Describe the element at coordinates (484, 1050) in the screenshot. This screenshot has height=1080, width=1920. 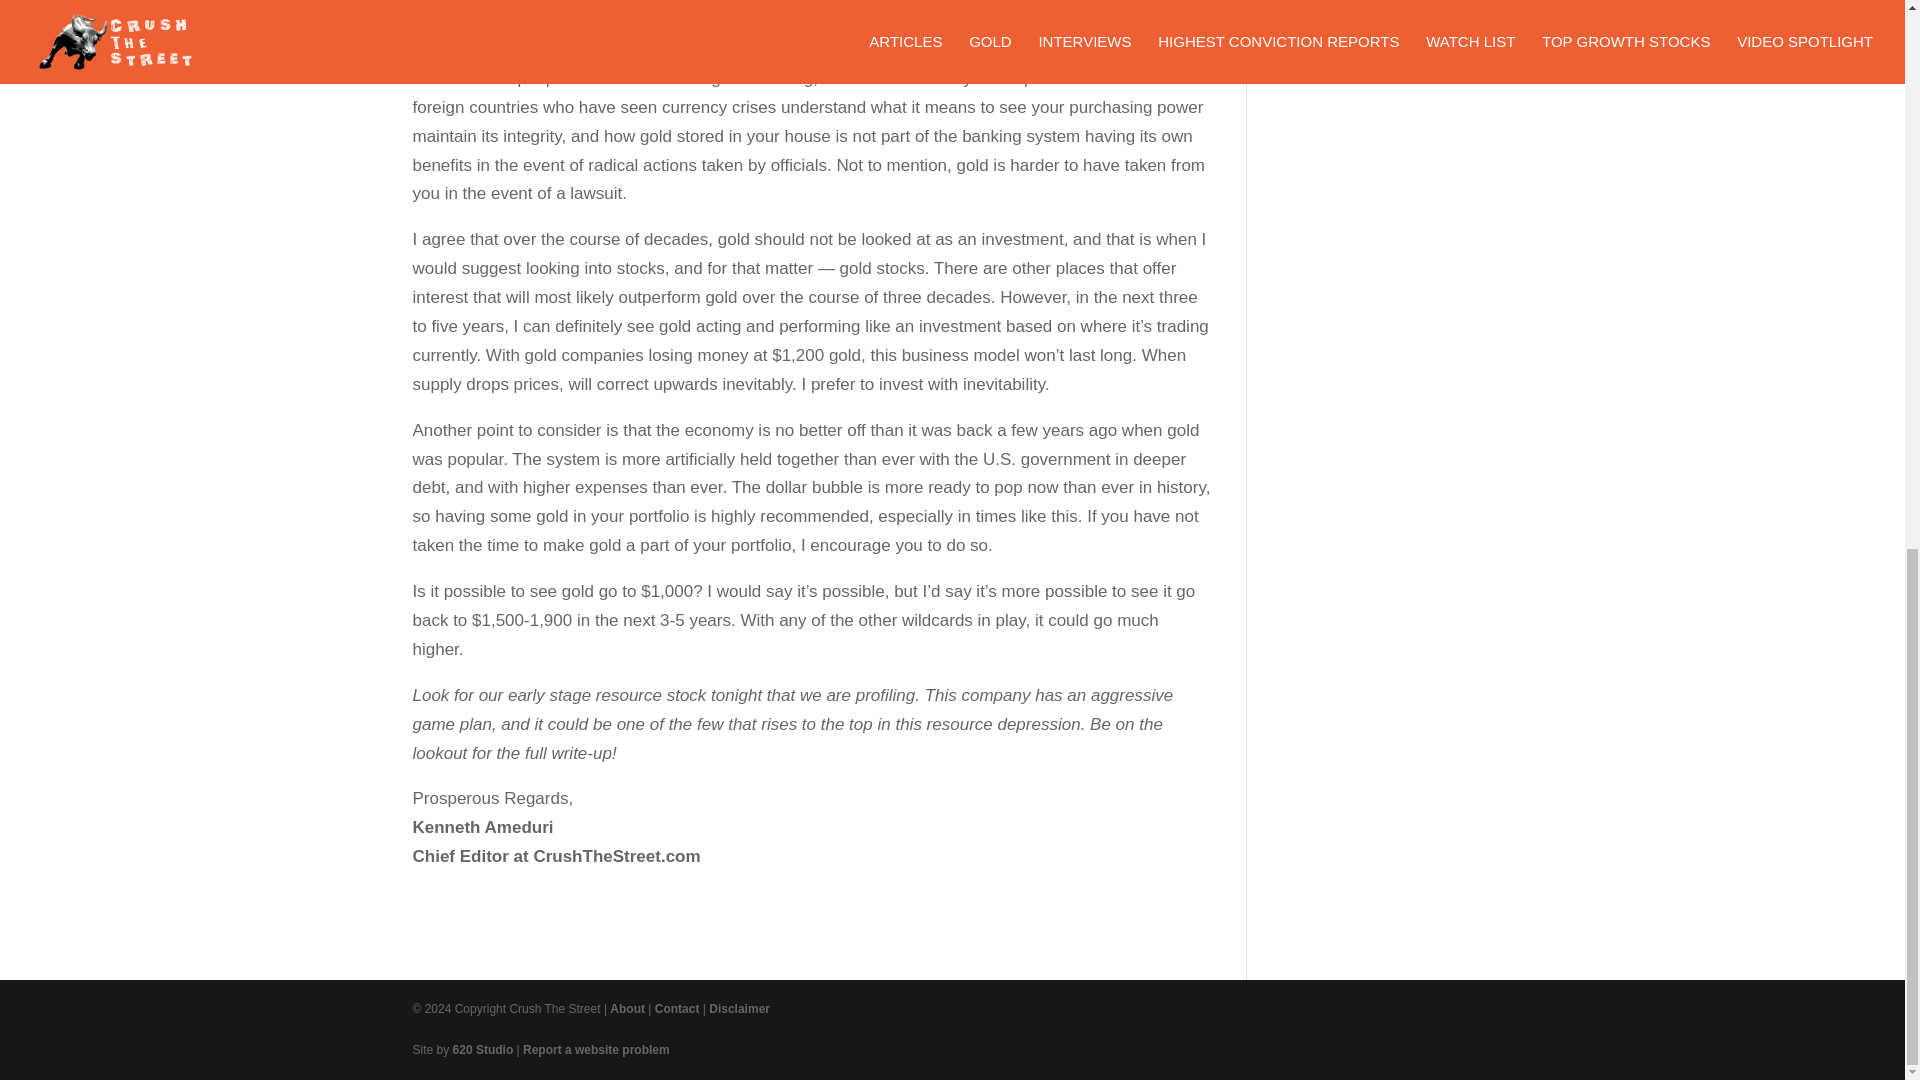
I see `620 Studio` at that location.